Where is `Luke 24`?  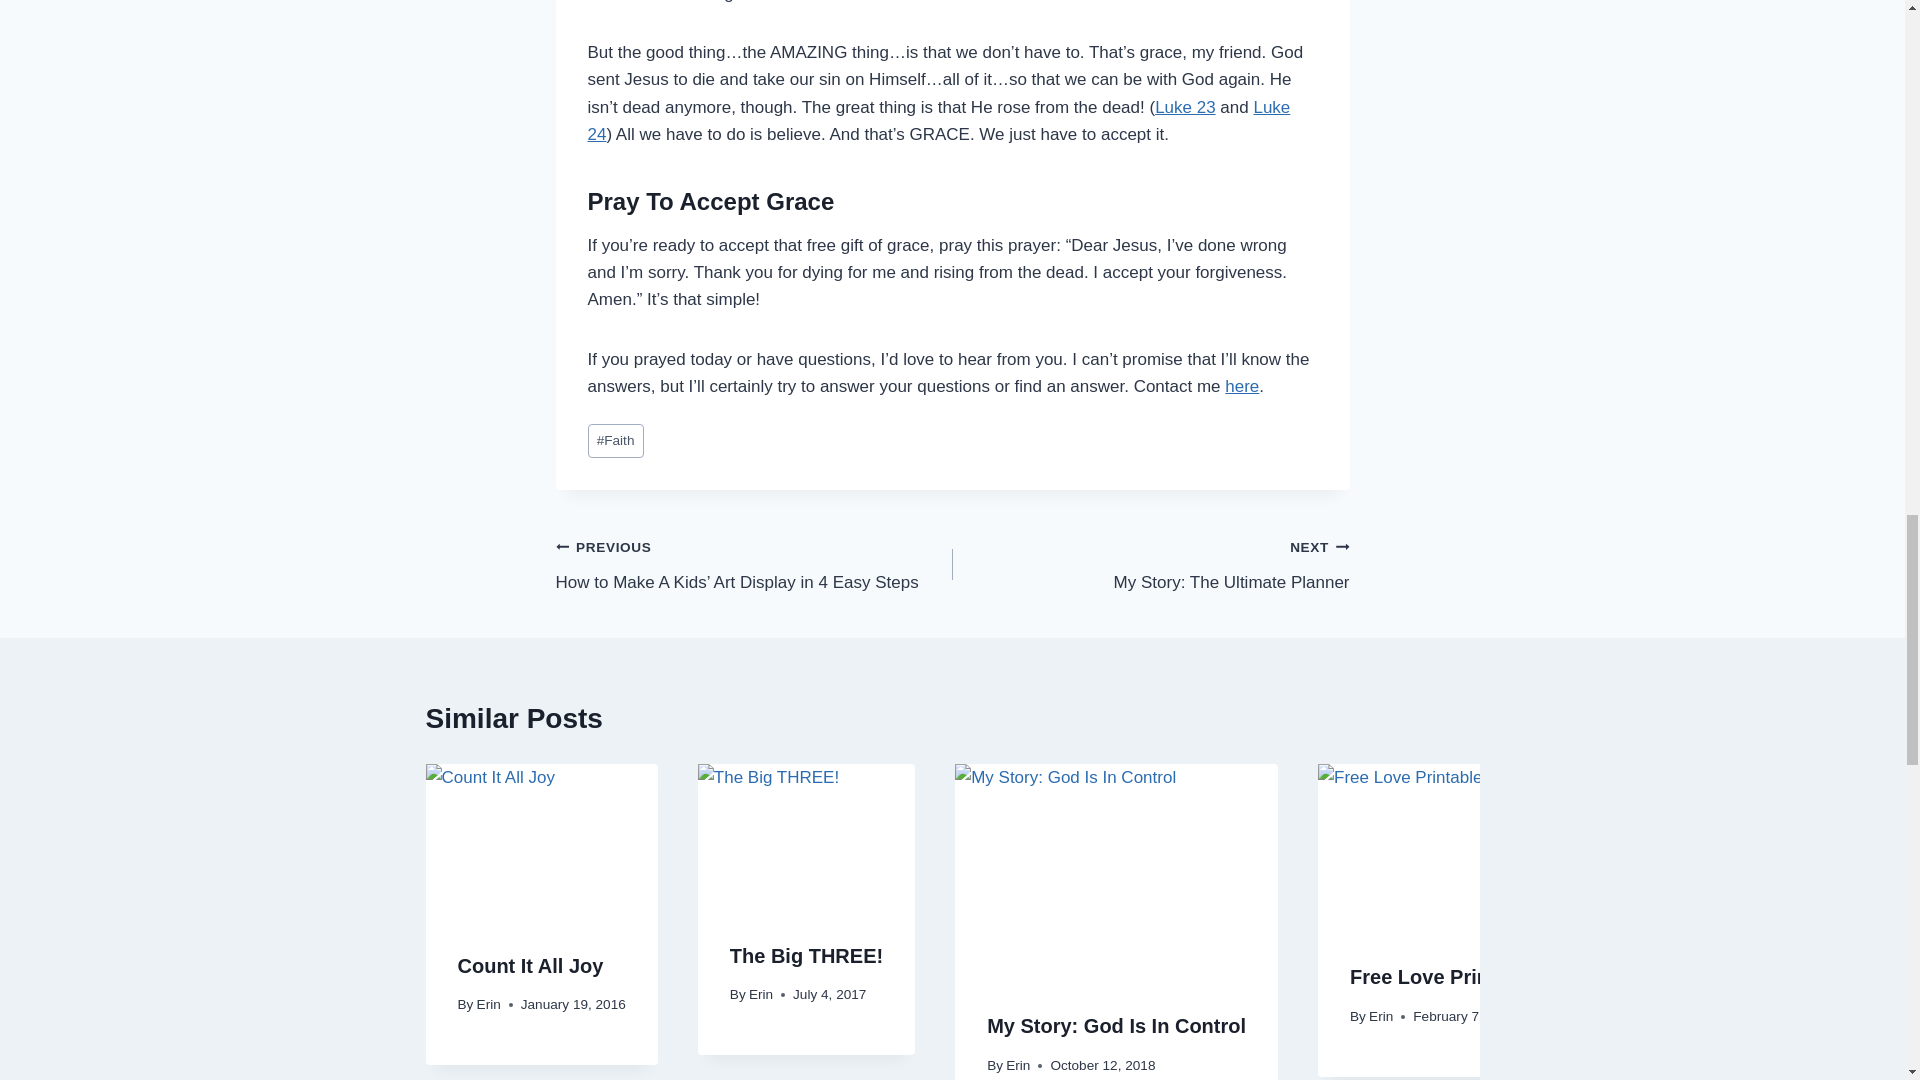 Luke 24 is located at coordinates (938, 120).